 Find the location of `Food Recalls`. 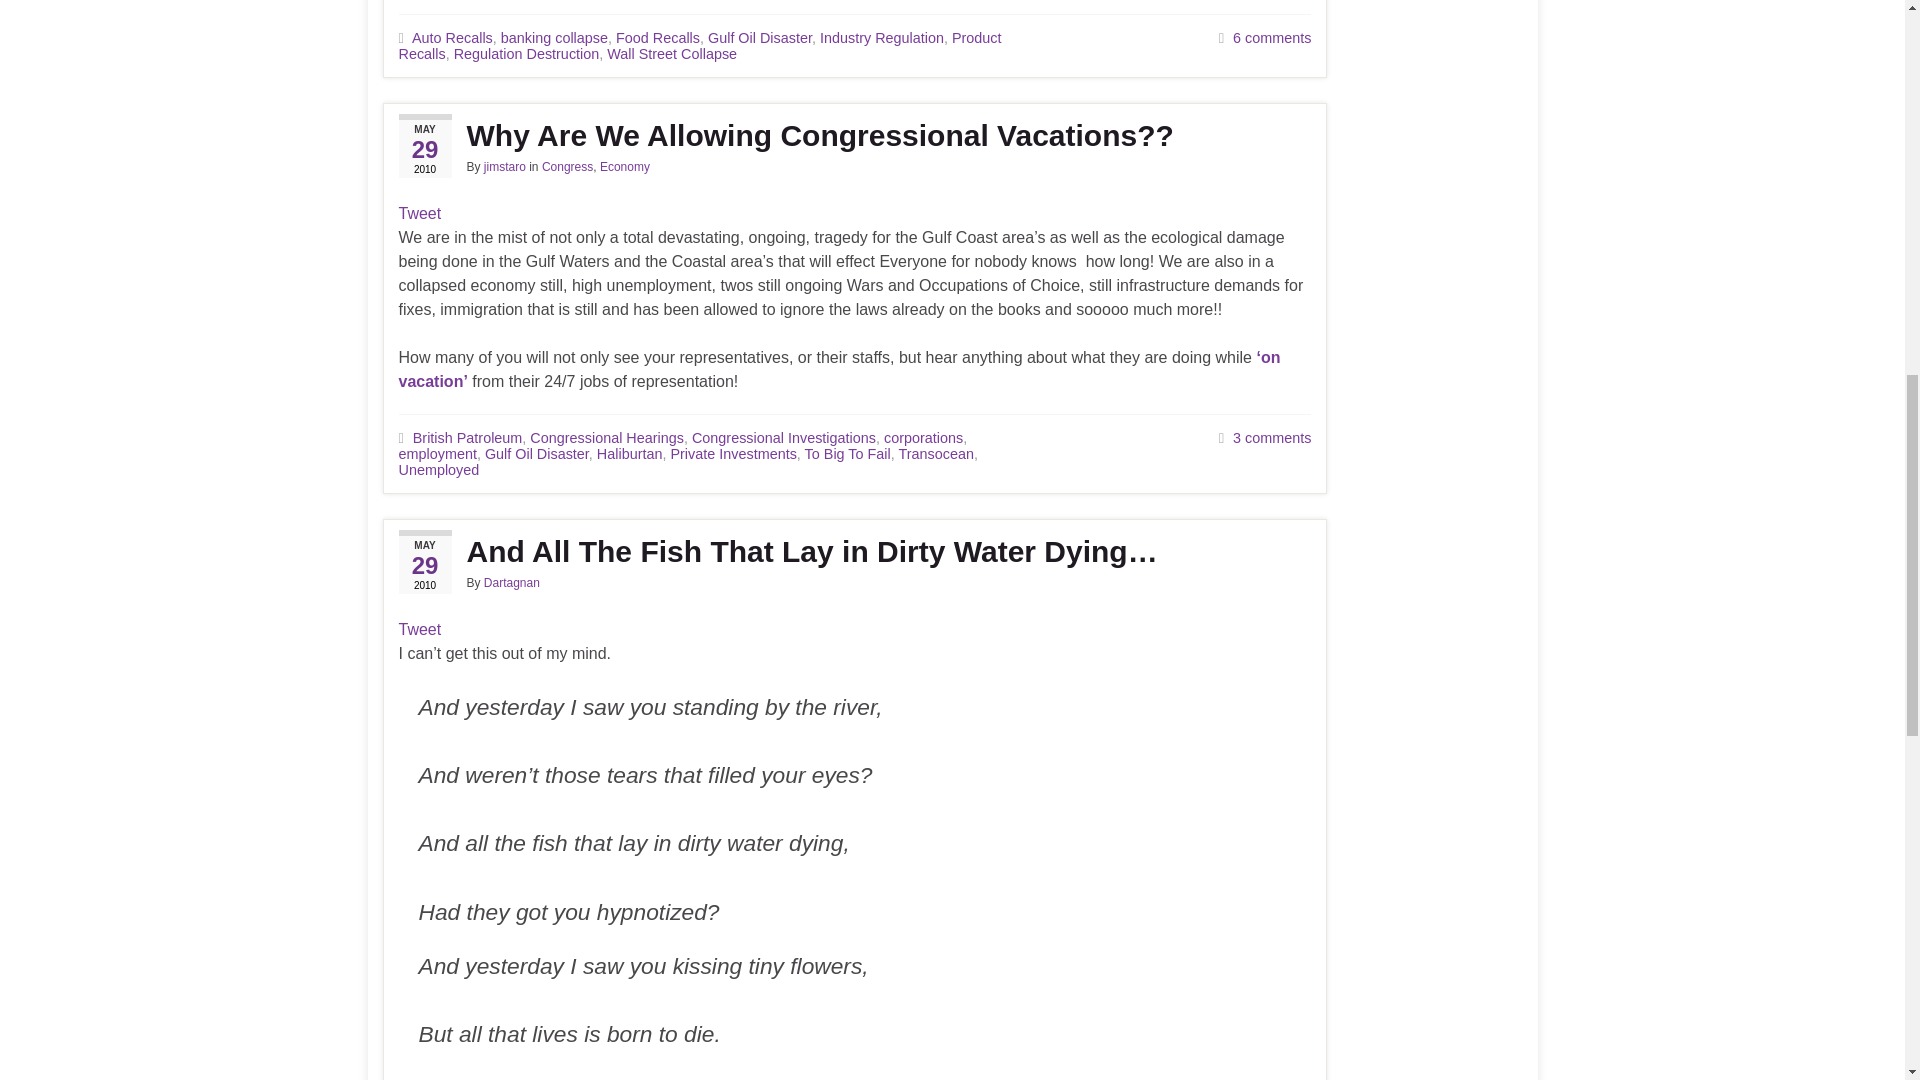

Food Recalls is located at coordinates (658, 38).